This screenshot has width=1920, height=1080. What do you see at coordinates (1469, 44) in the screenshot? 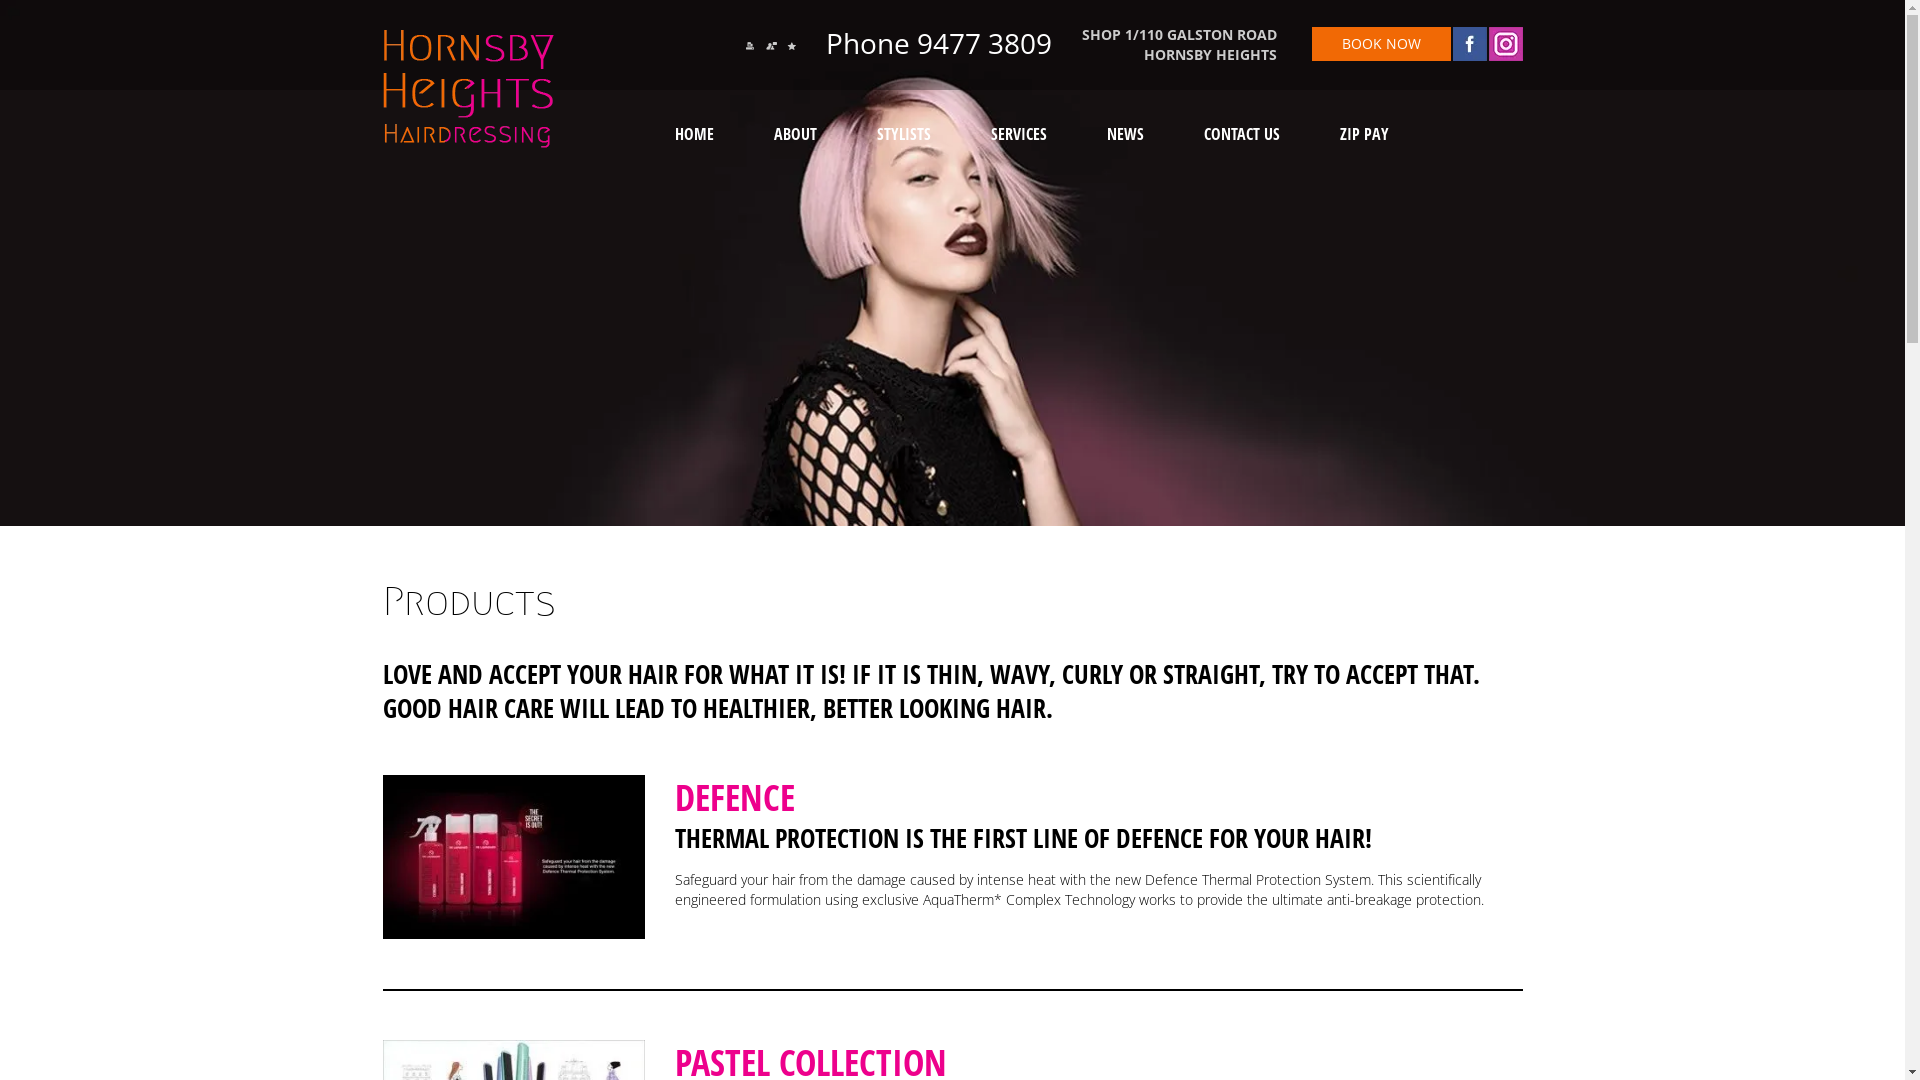
I see `facebook` at bounding box center [1469, 44].